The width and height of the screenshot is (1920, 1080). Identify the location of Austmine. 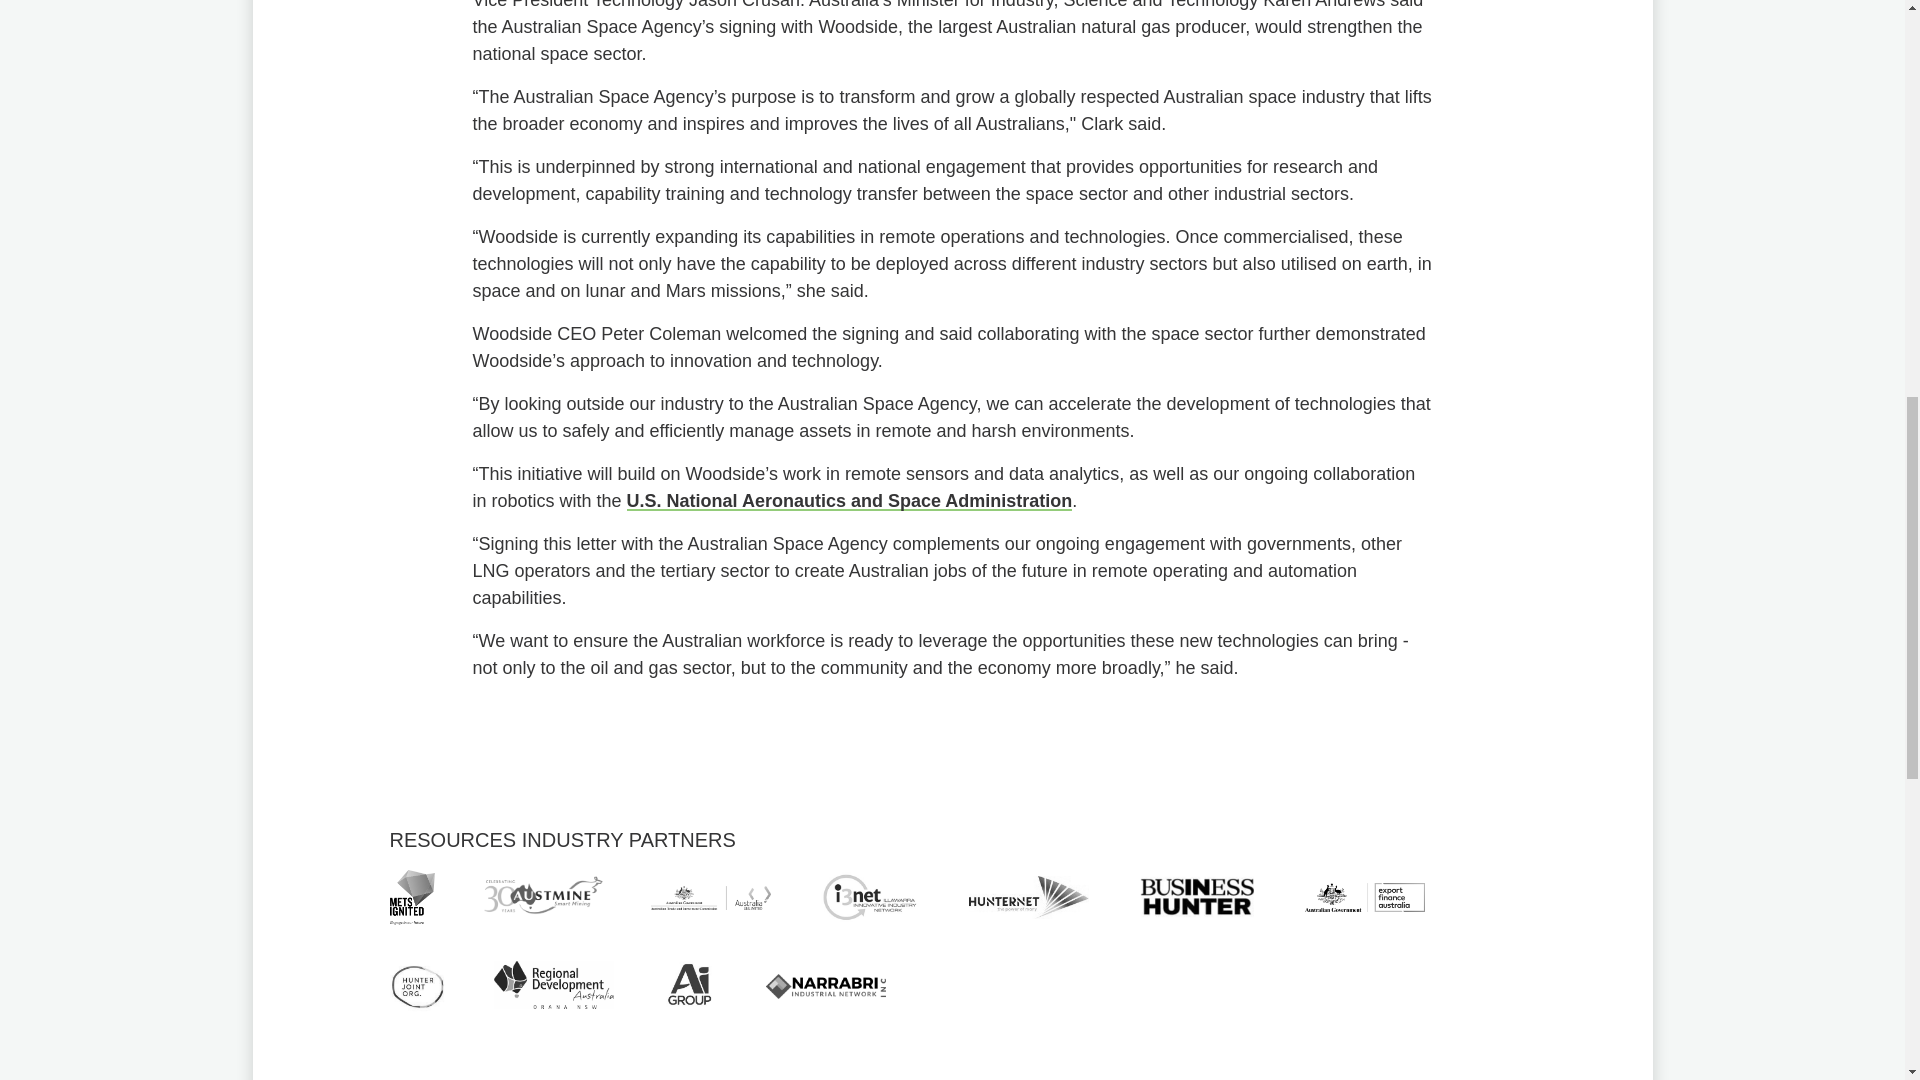
(542, 896).